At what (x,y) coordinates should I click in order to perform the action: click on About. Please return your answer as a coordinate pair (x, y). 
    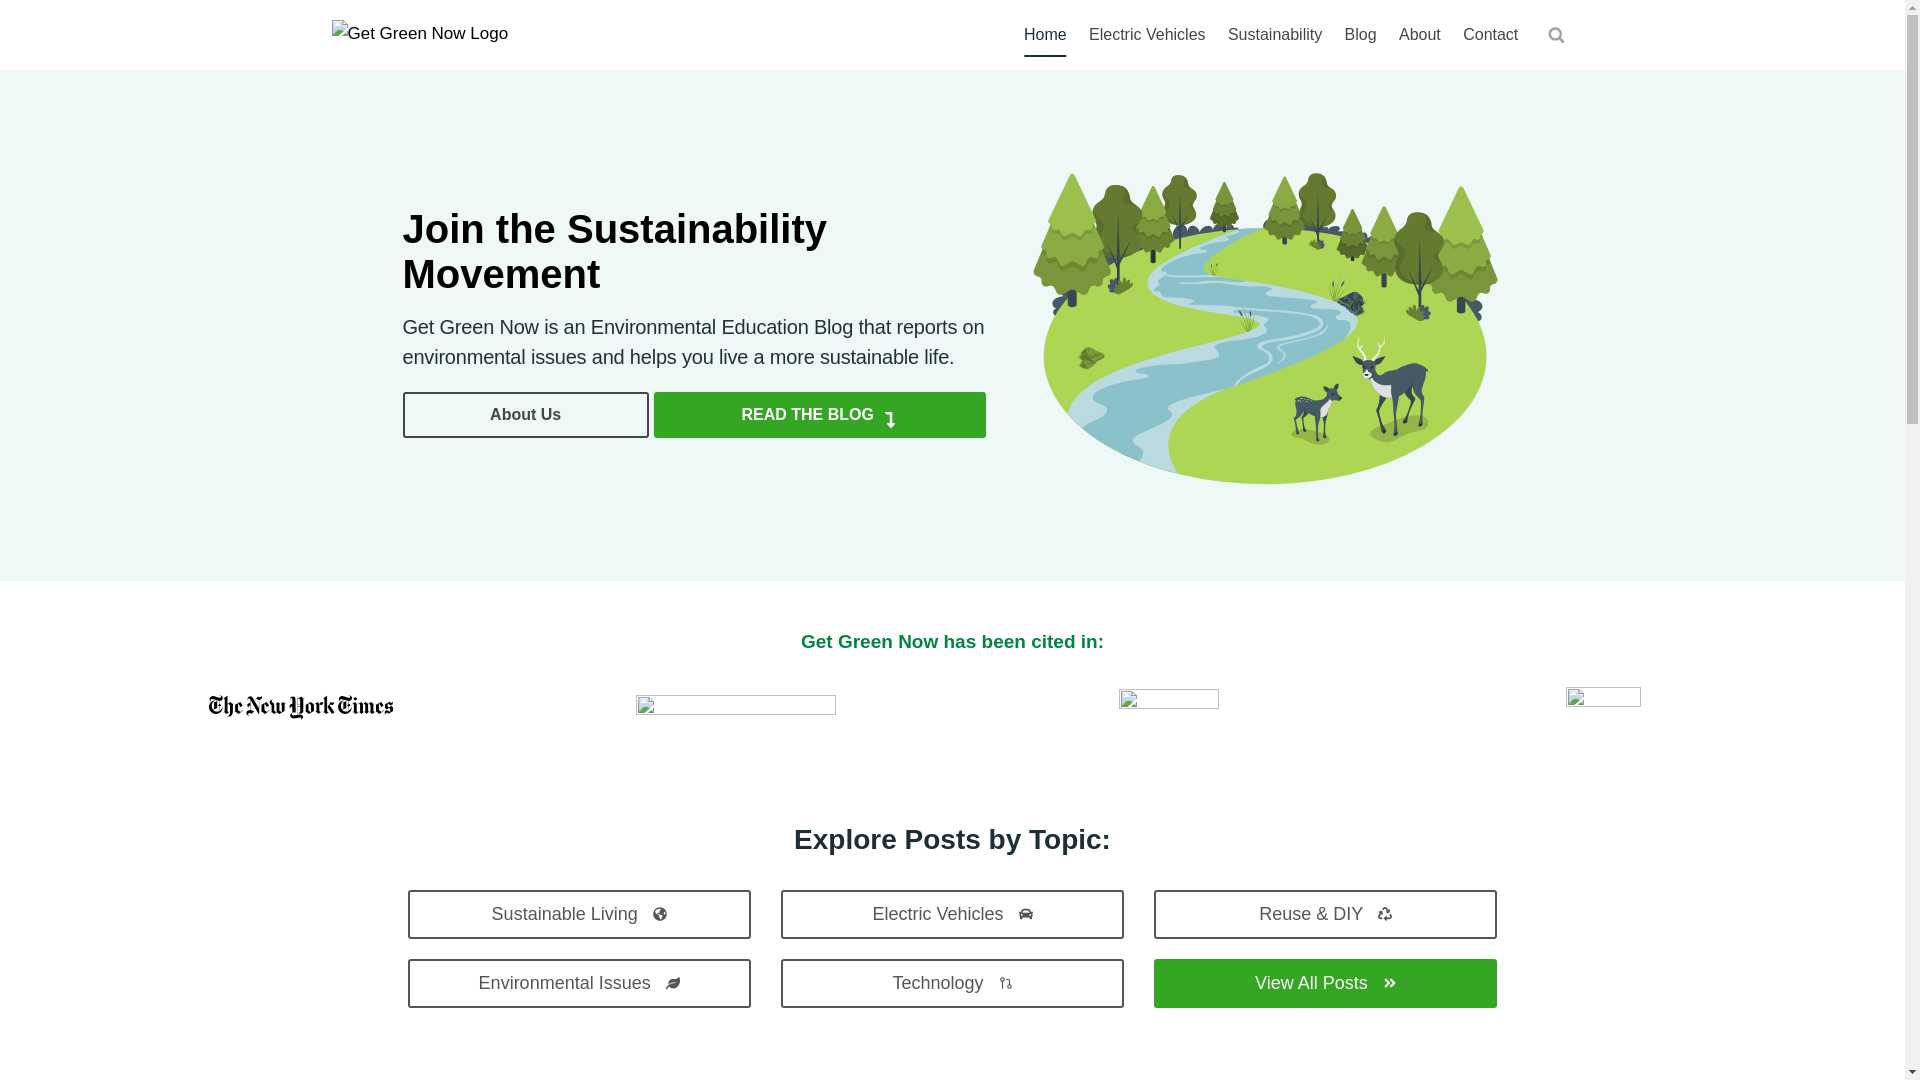
    Looking at the image, I should click on (1420, 35).